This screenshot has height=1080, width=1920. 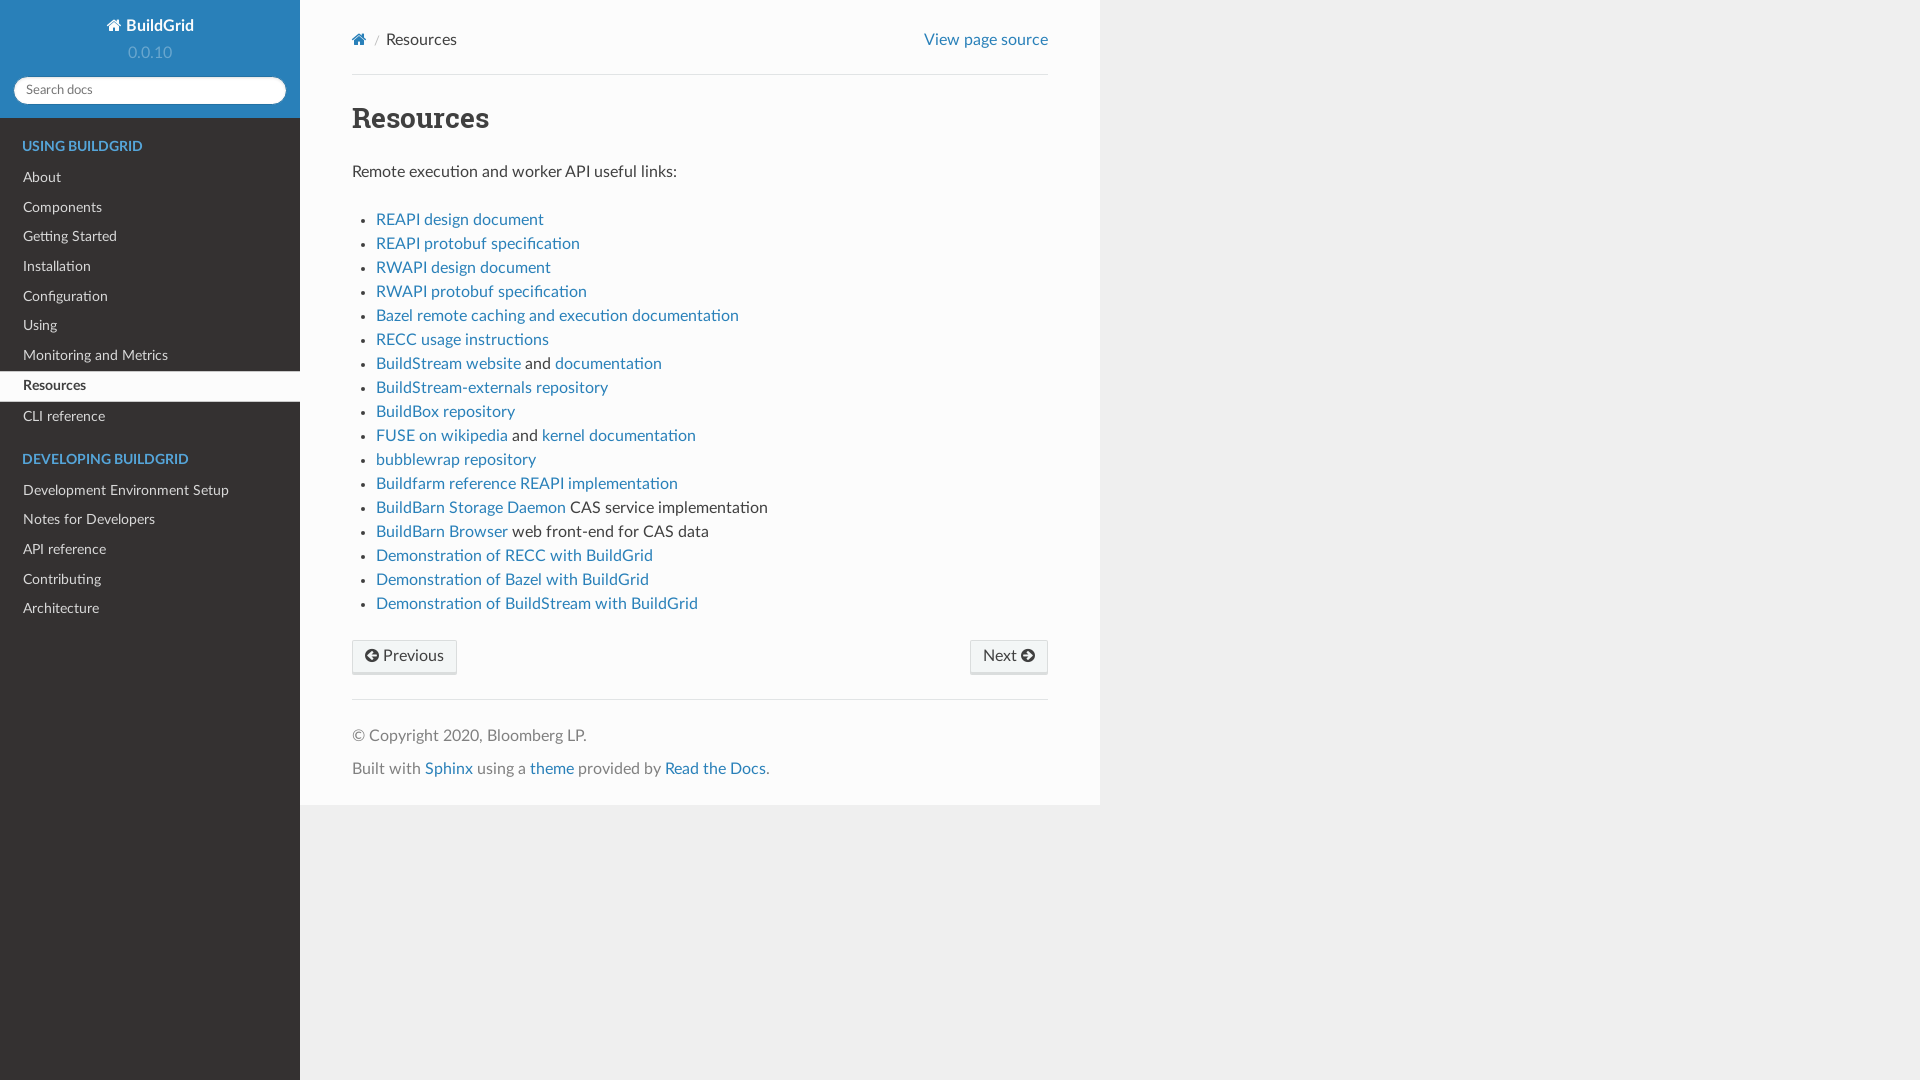 What do you see at coordinates (1009, 658) in the screenshot?
I see `Next` at bounding box center [1009, 658].